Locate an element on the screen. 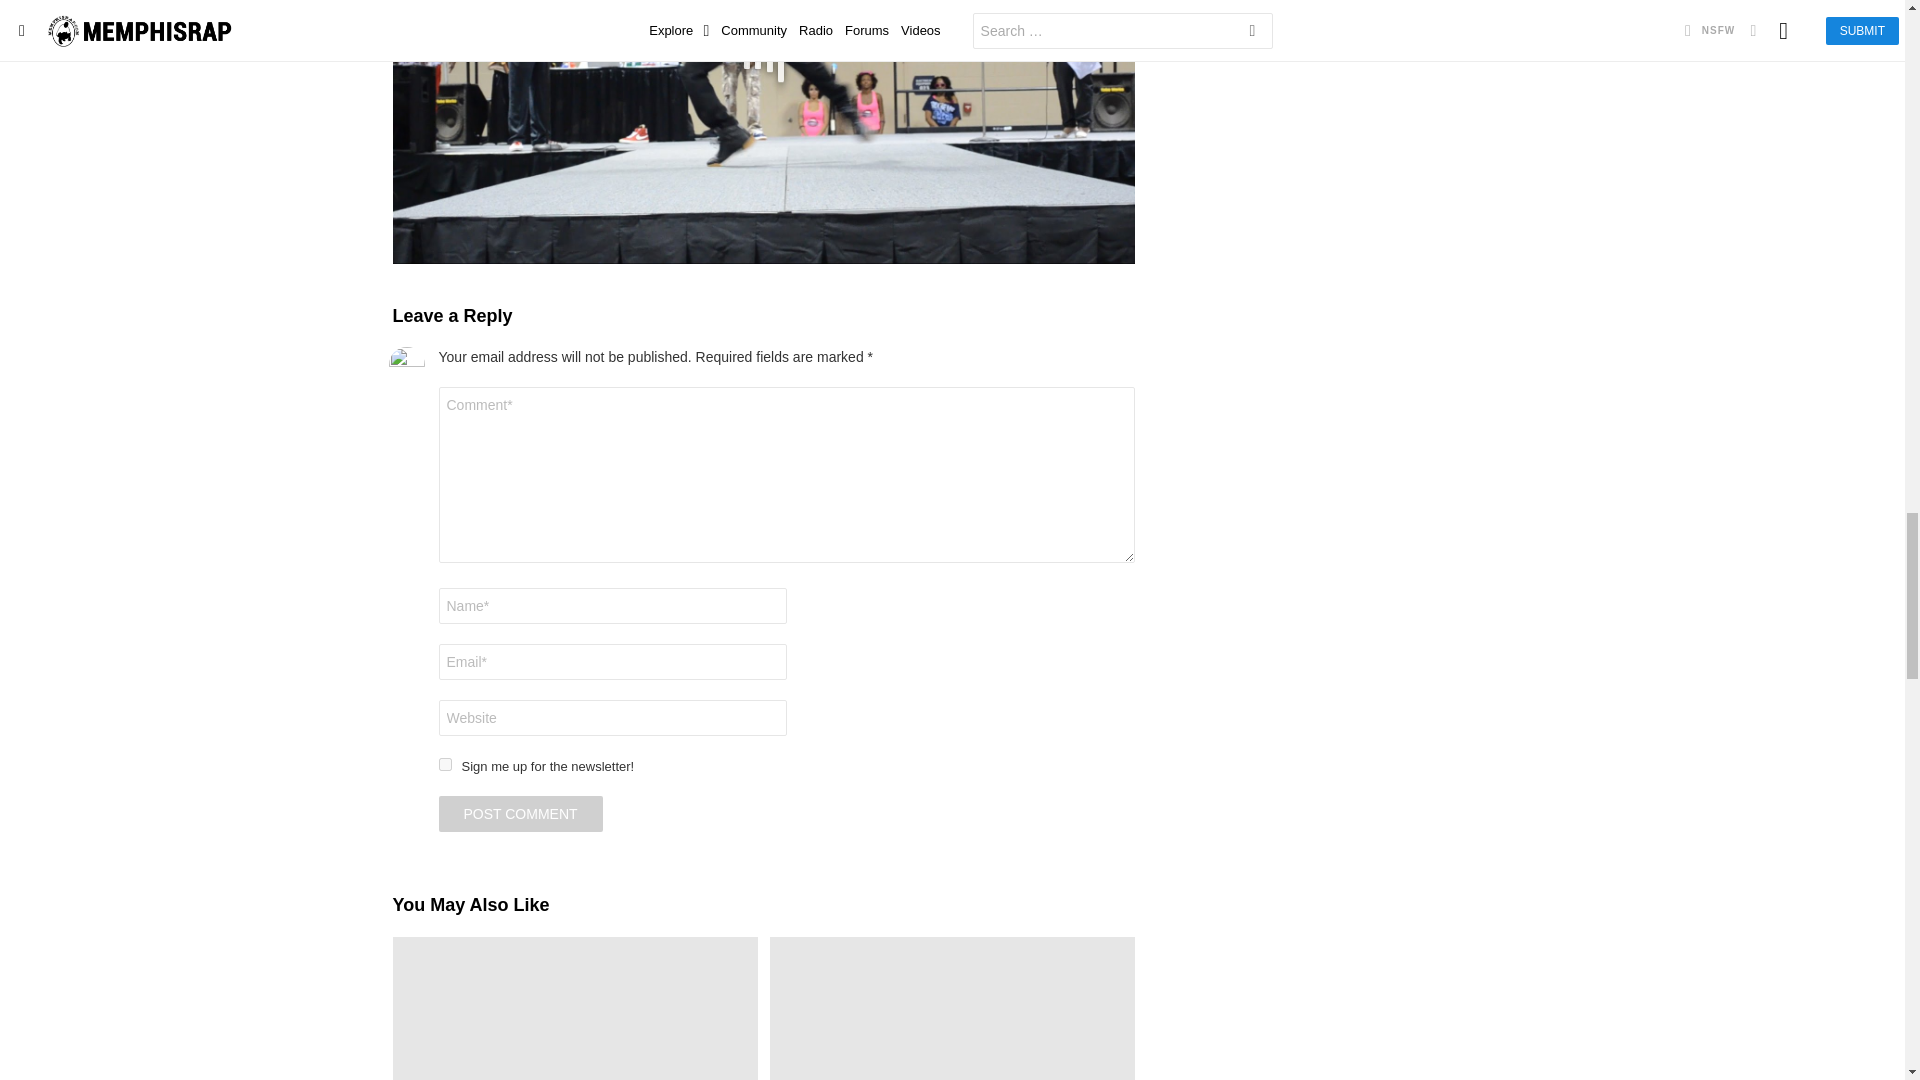  1 is located at coordinates (444, 764).